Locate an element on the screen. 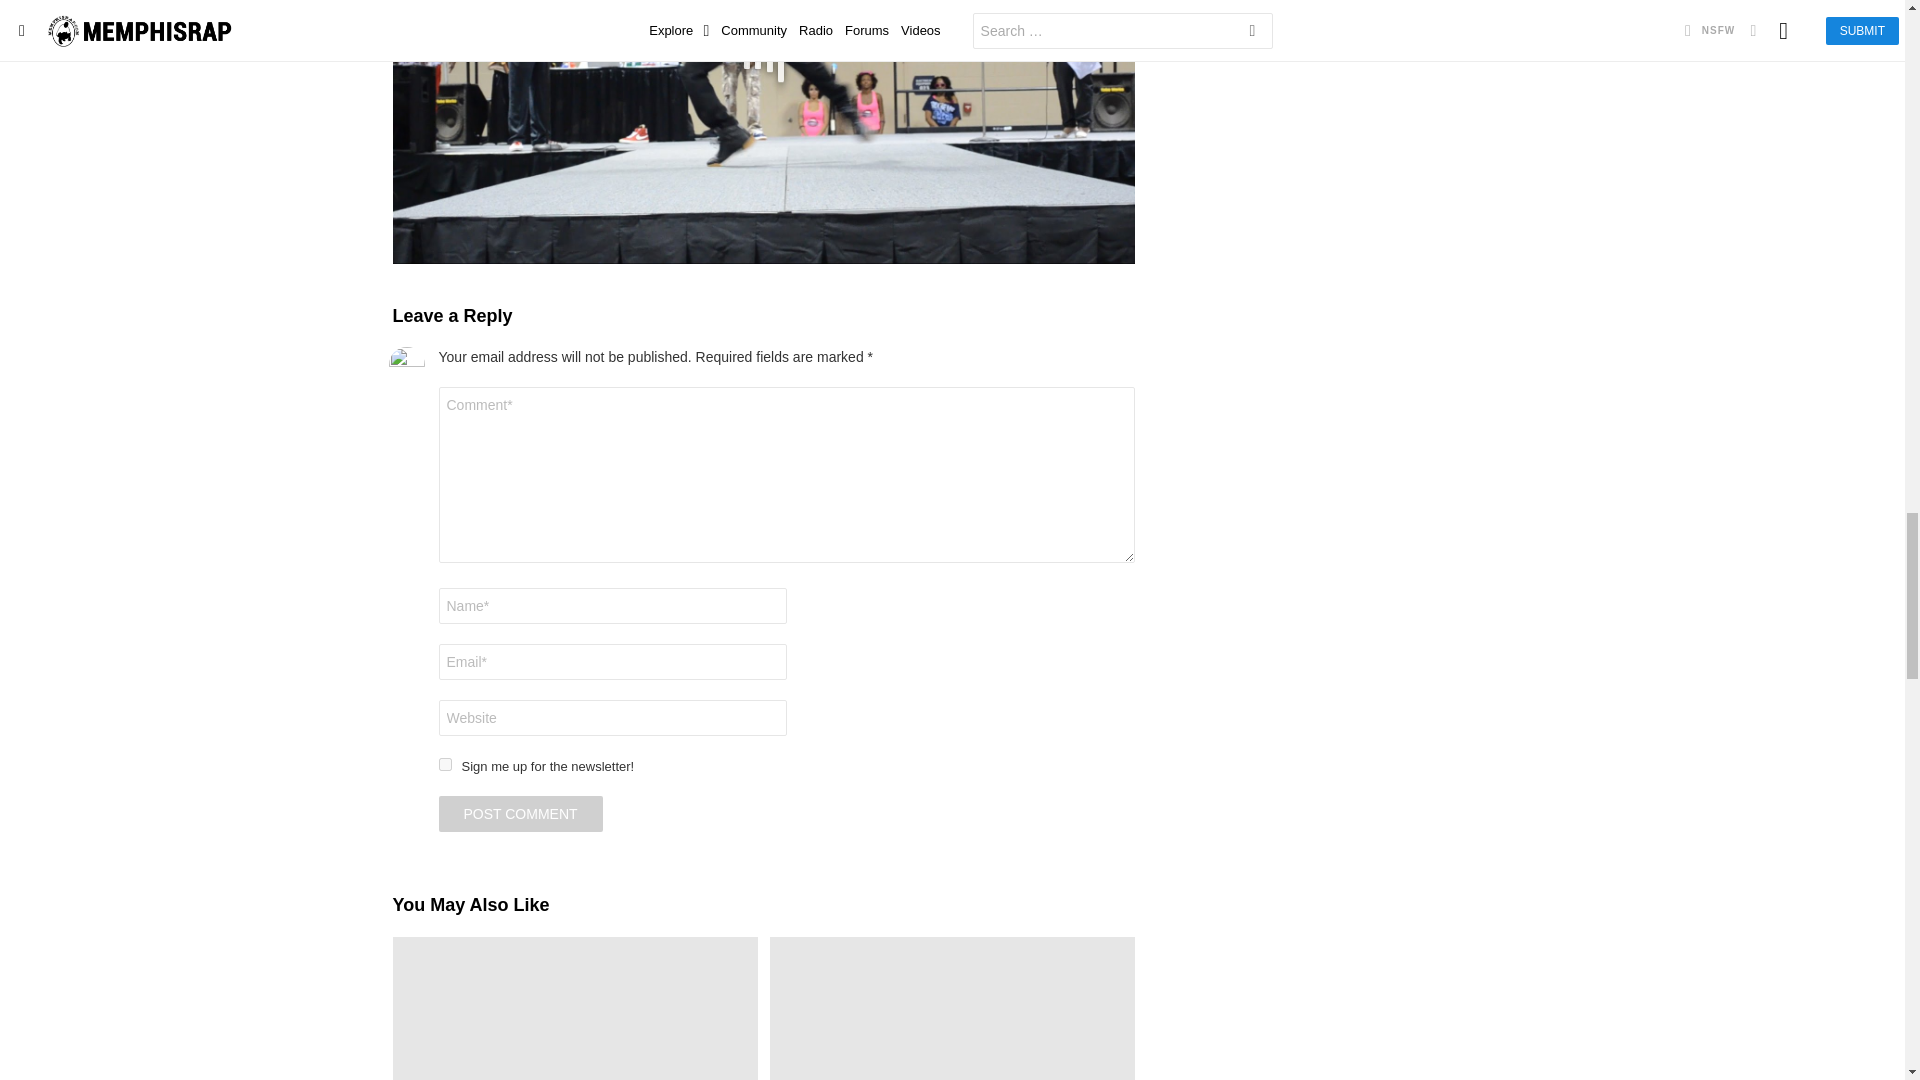  1 is located at coordinates (444, 764).